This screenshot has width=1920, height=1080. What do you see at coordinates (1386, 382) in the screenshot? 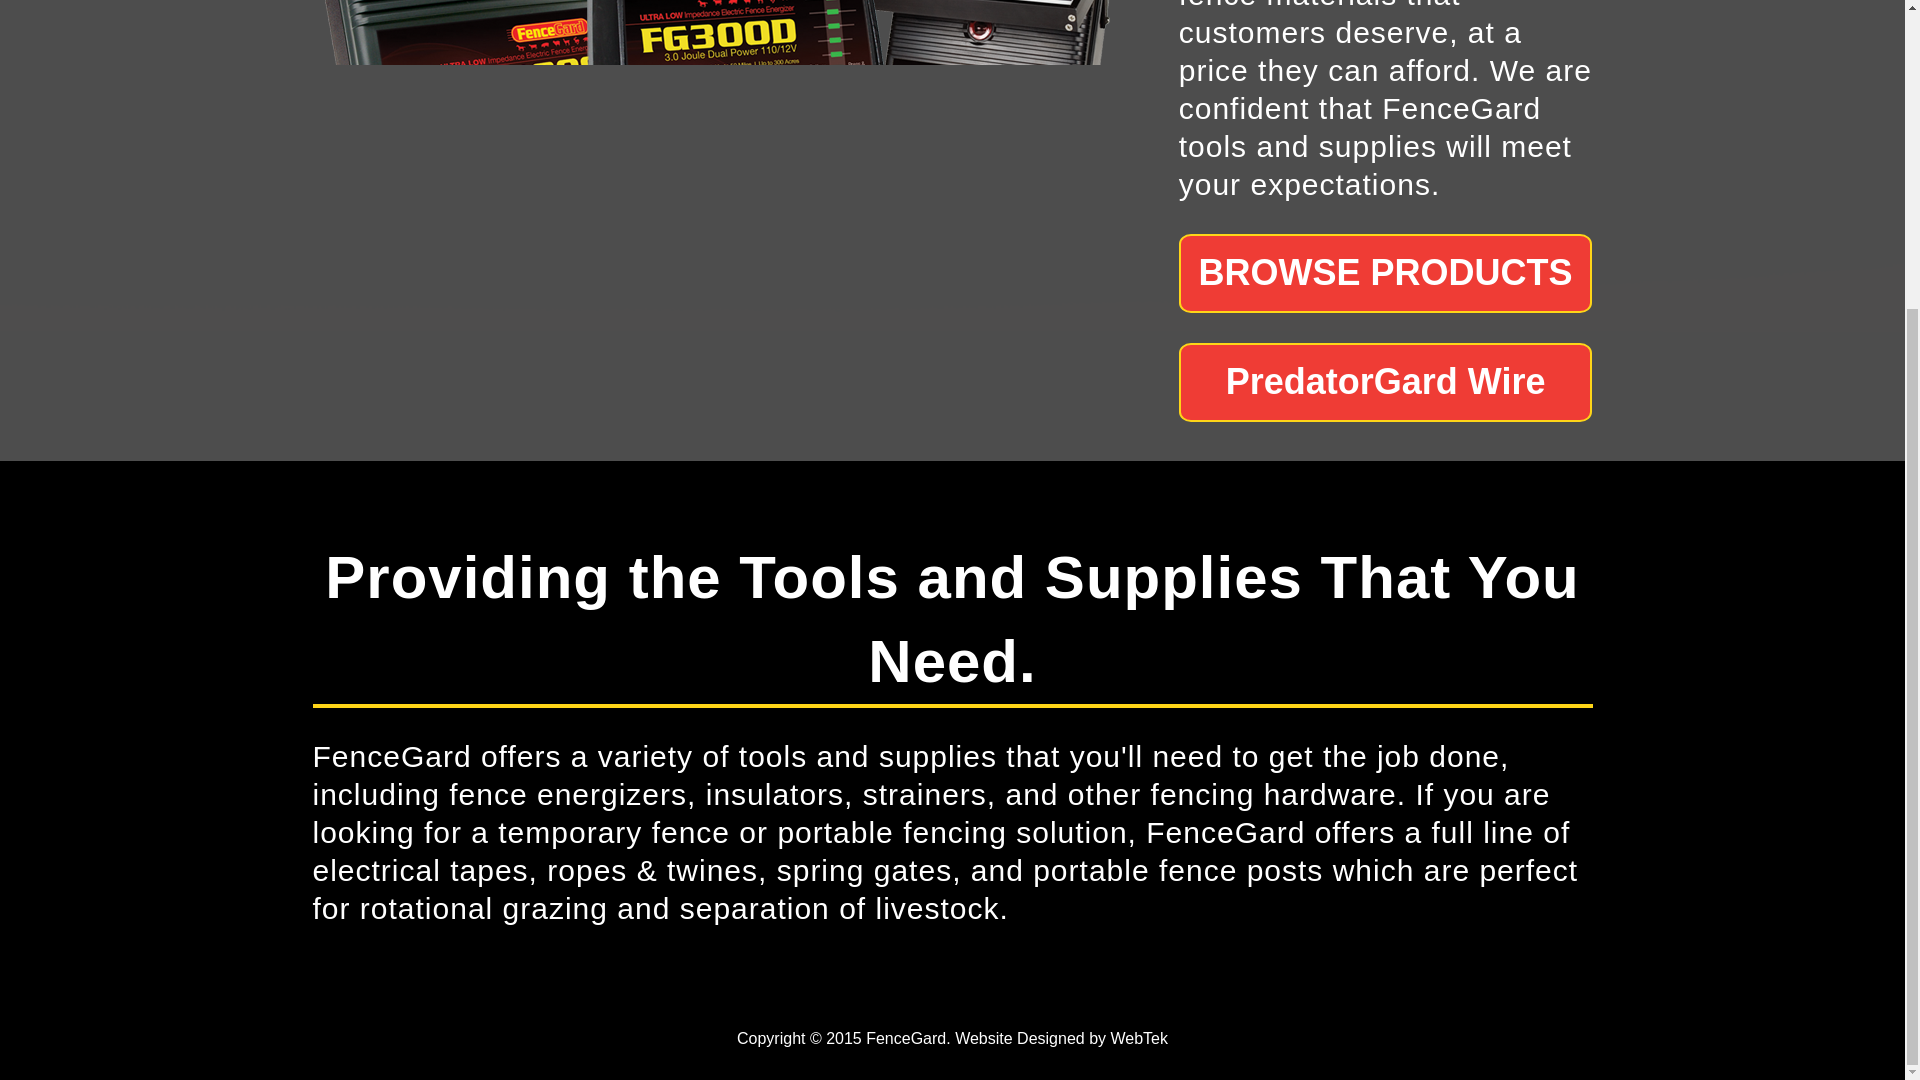
I see `PredatorGard Wire` at bounding box center [1386, 382].